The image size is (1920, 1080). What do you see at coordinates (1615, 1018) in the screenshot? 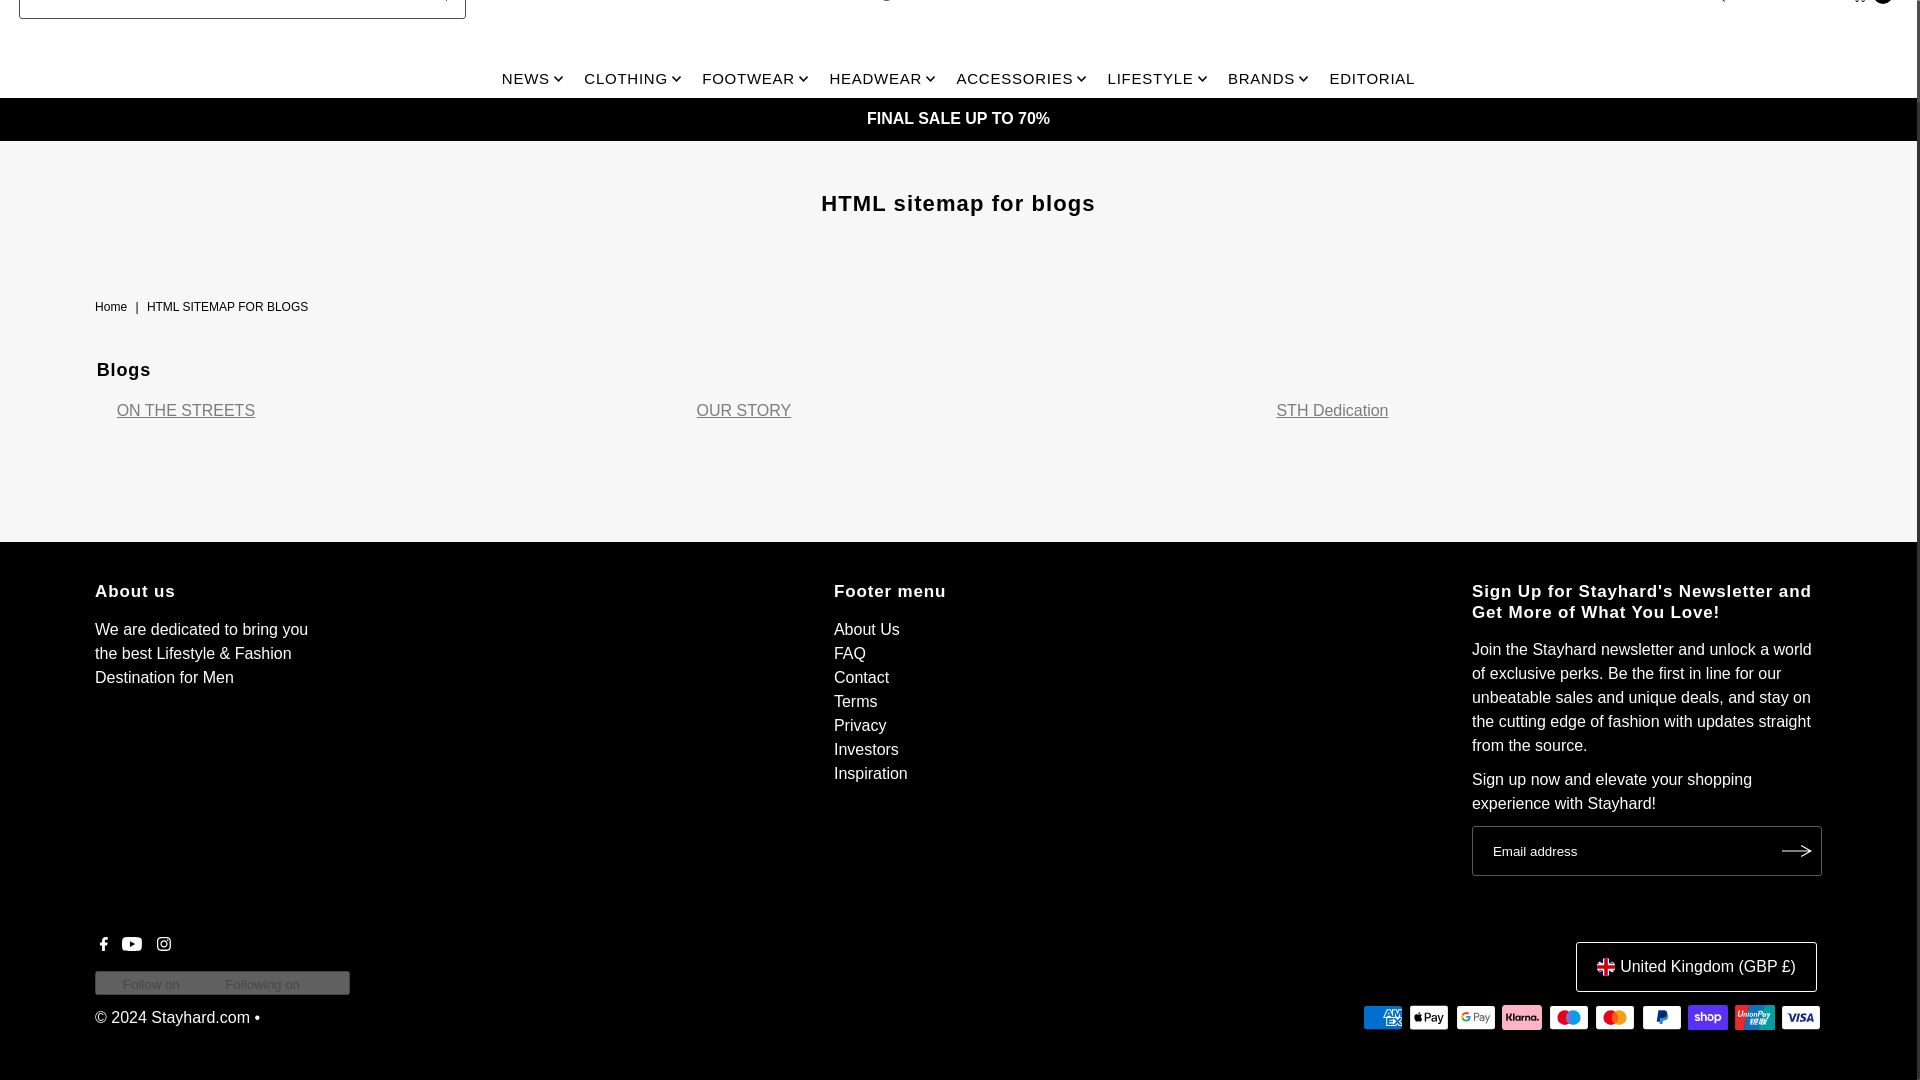
I see `Mastercard` at bounding box center [1615, 1018].